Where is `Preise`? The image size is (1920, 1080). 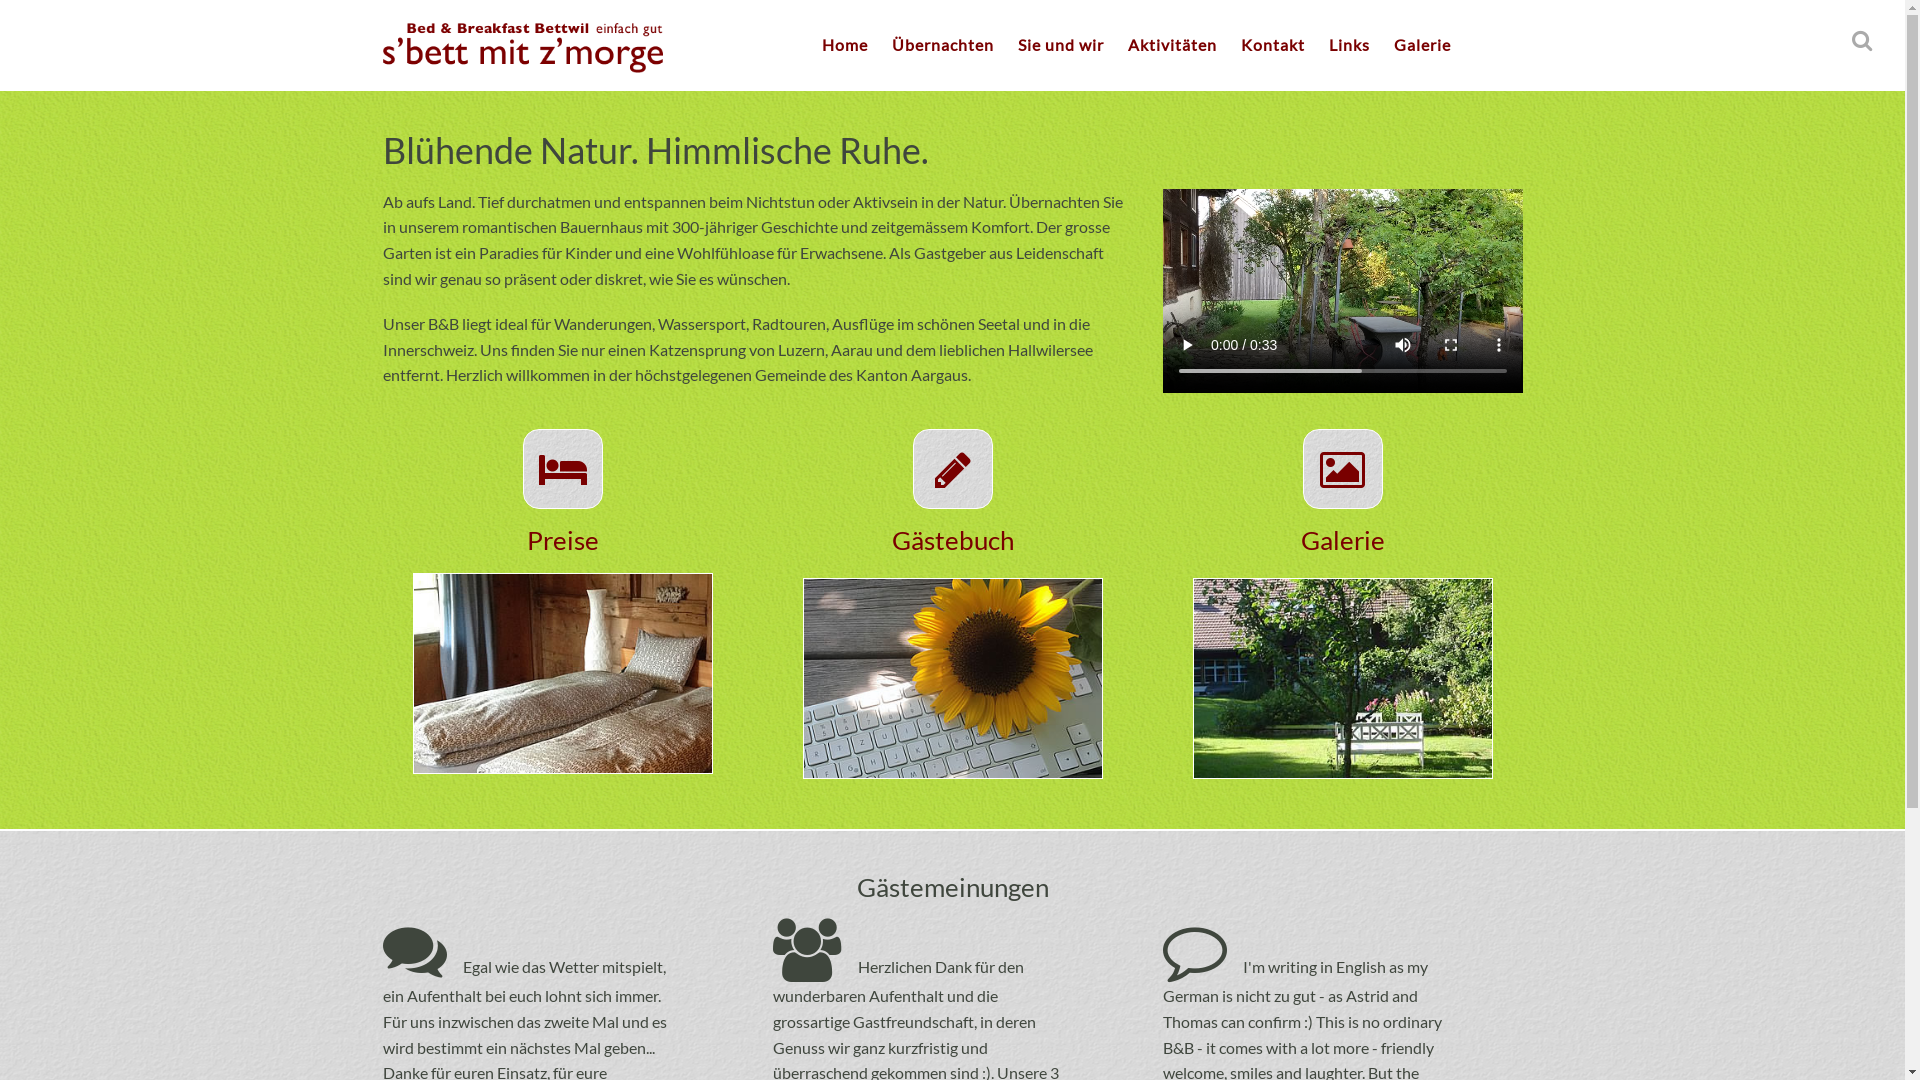 Preise is located at coordinates (562, 540).